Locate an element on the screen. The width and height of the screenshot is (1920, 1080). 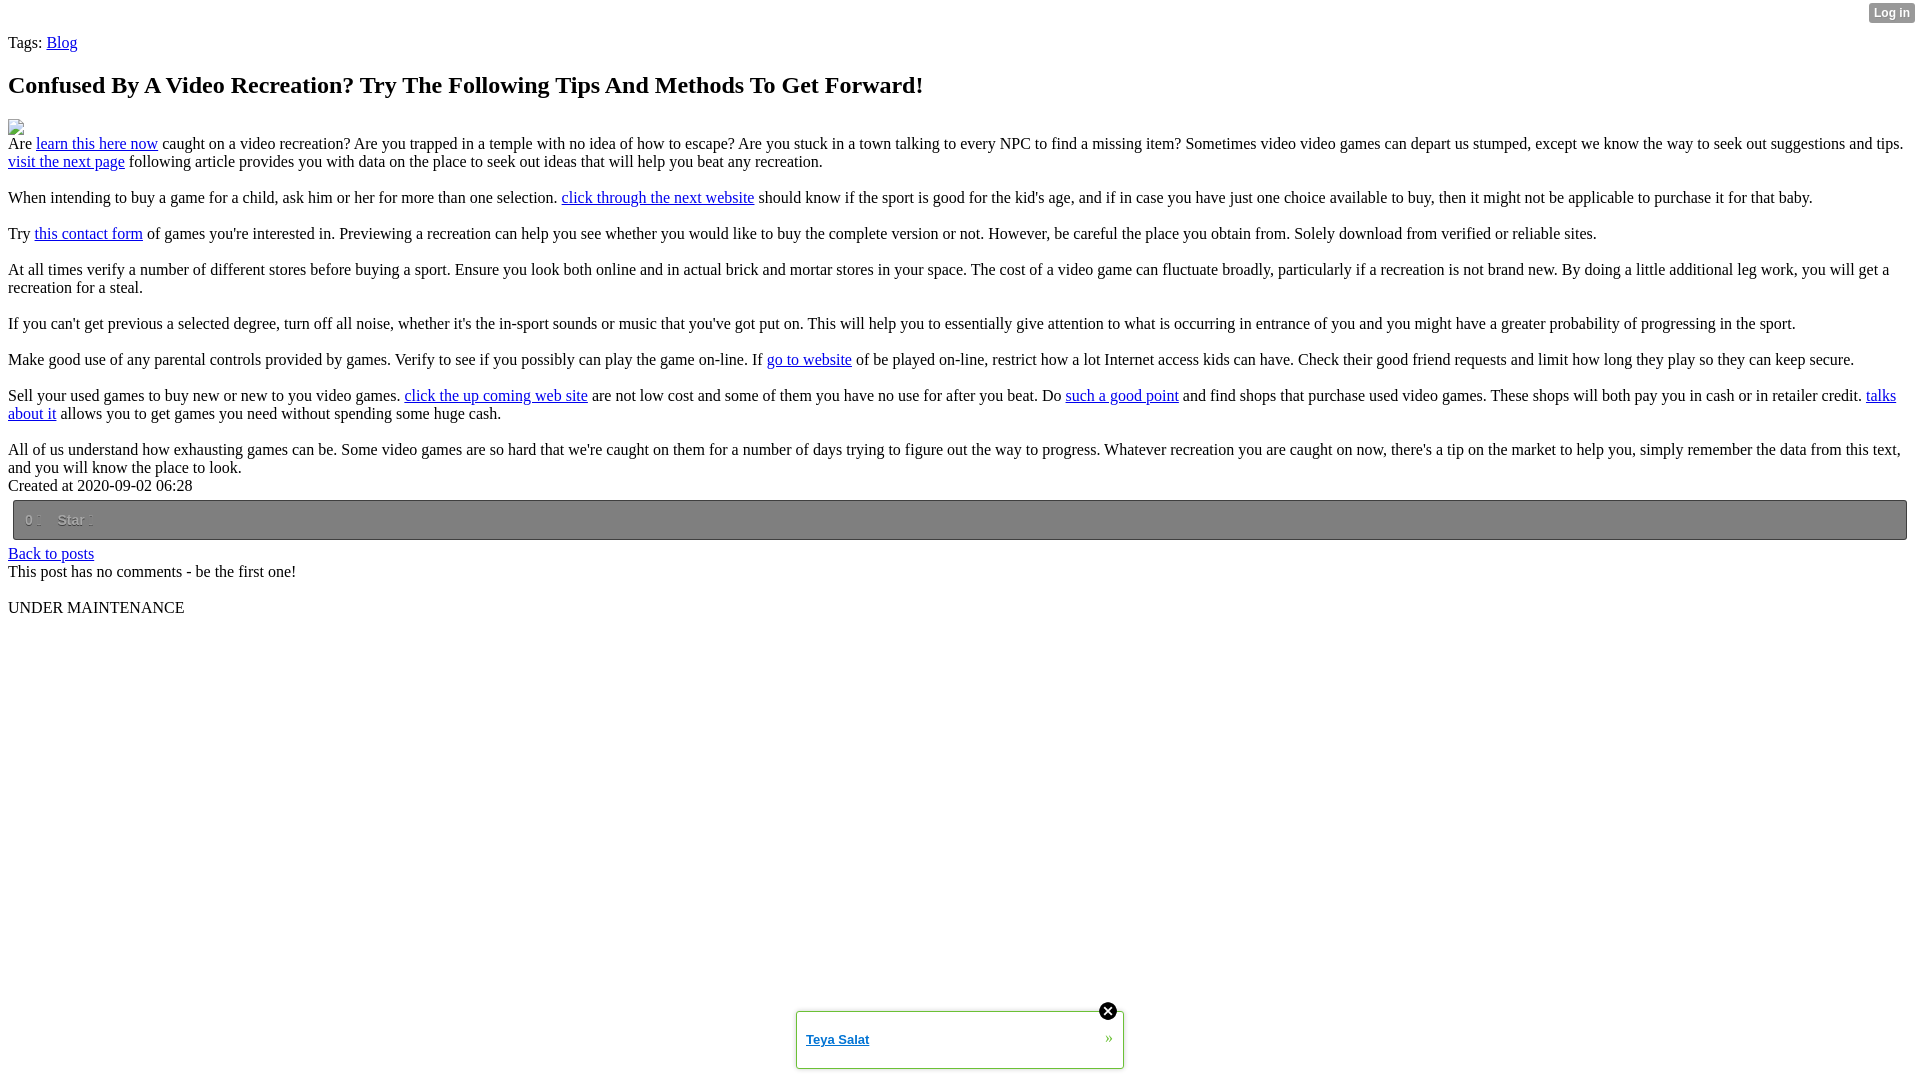
learn this here now is located at coordinates (96, 144).